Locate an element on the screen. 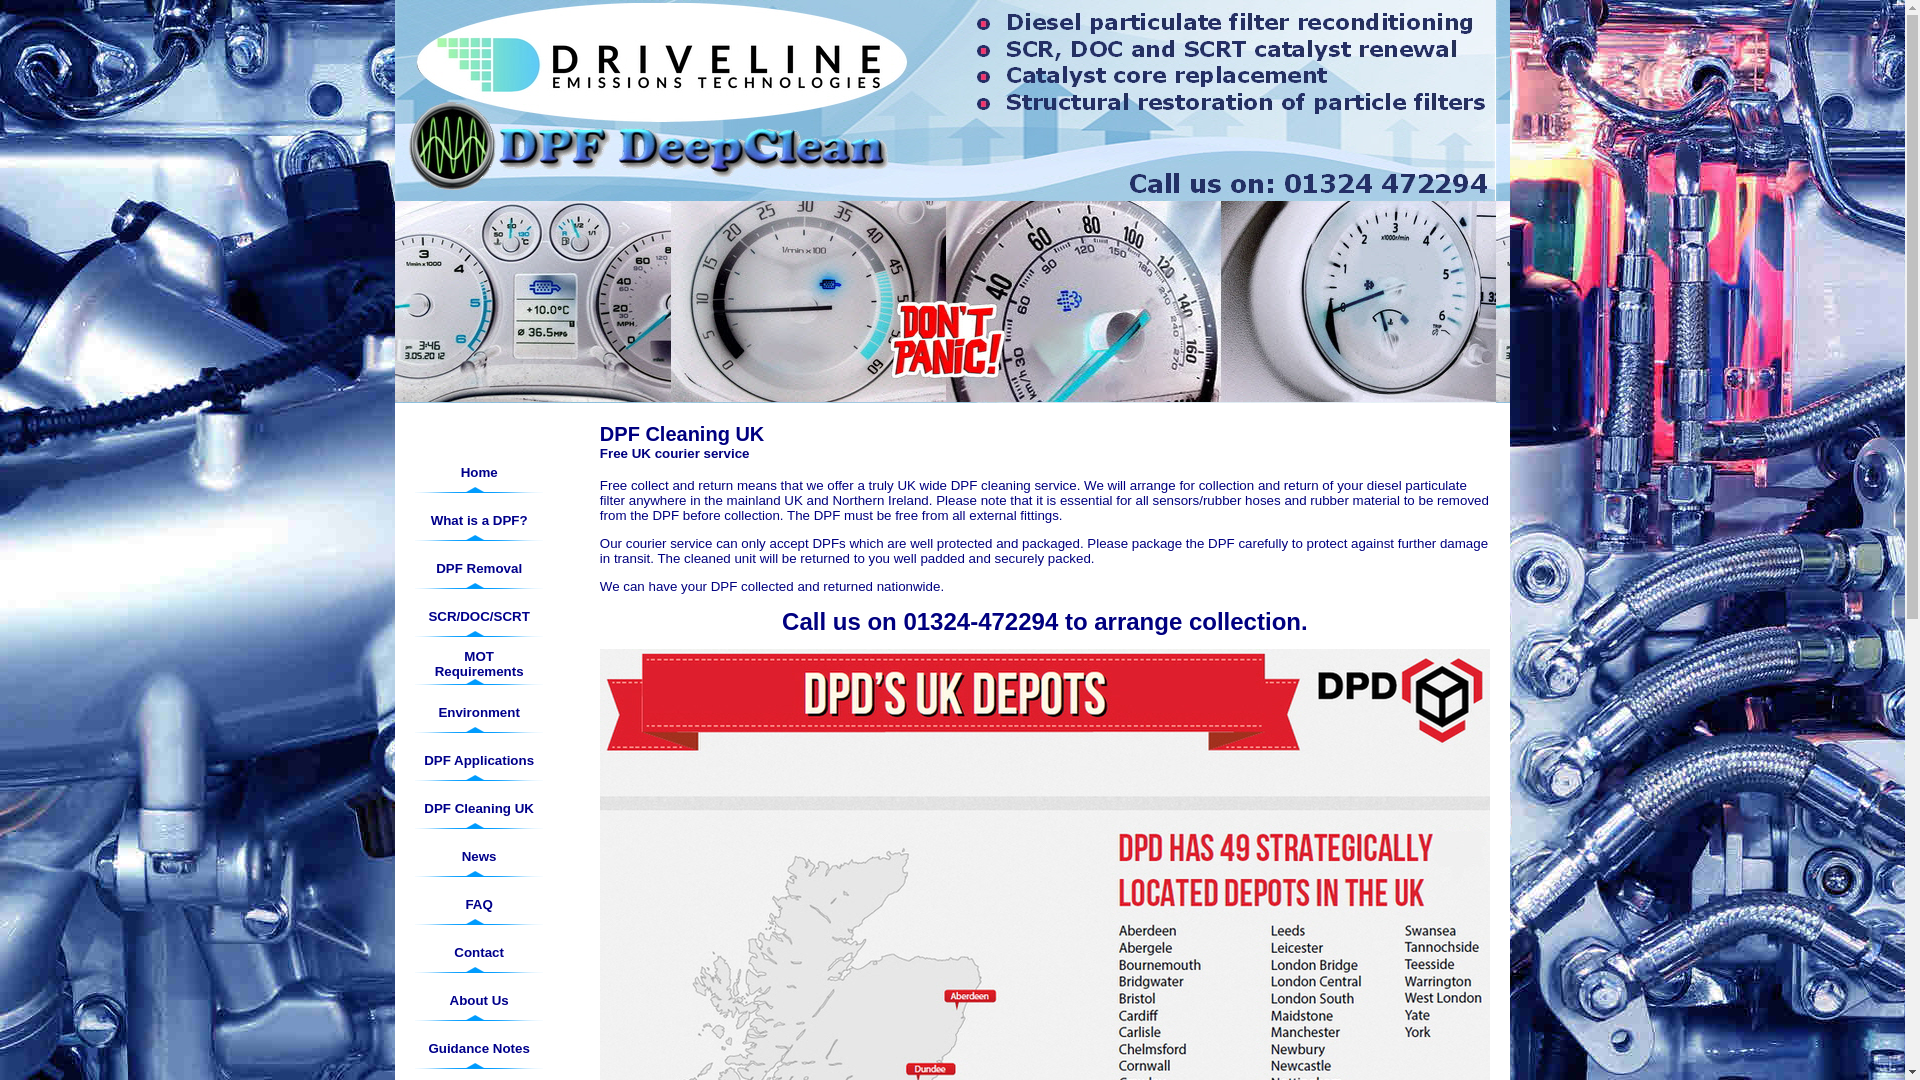 The image size is (1920, 1080). FAQ is located at coordinates (478, 904).